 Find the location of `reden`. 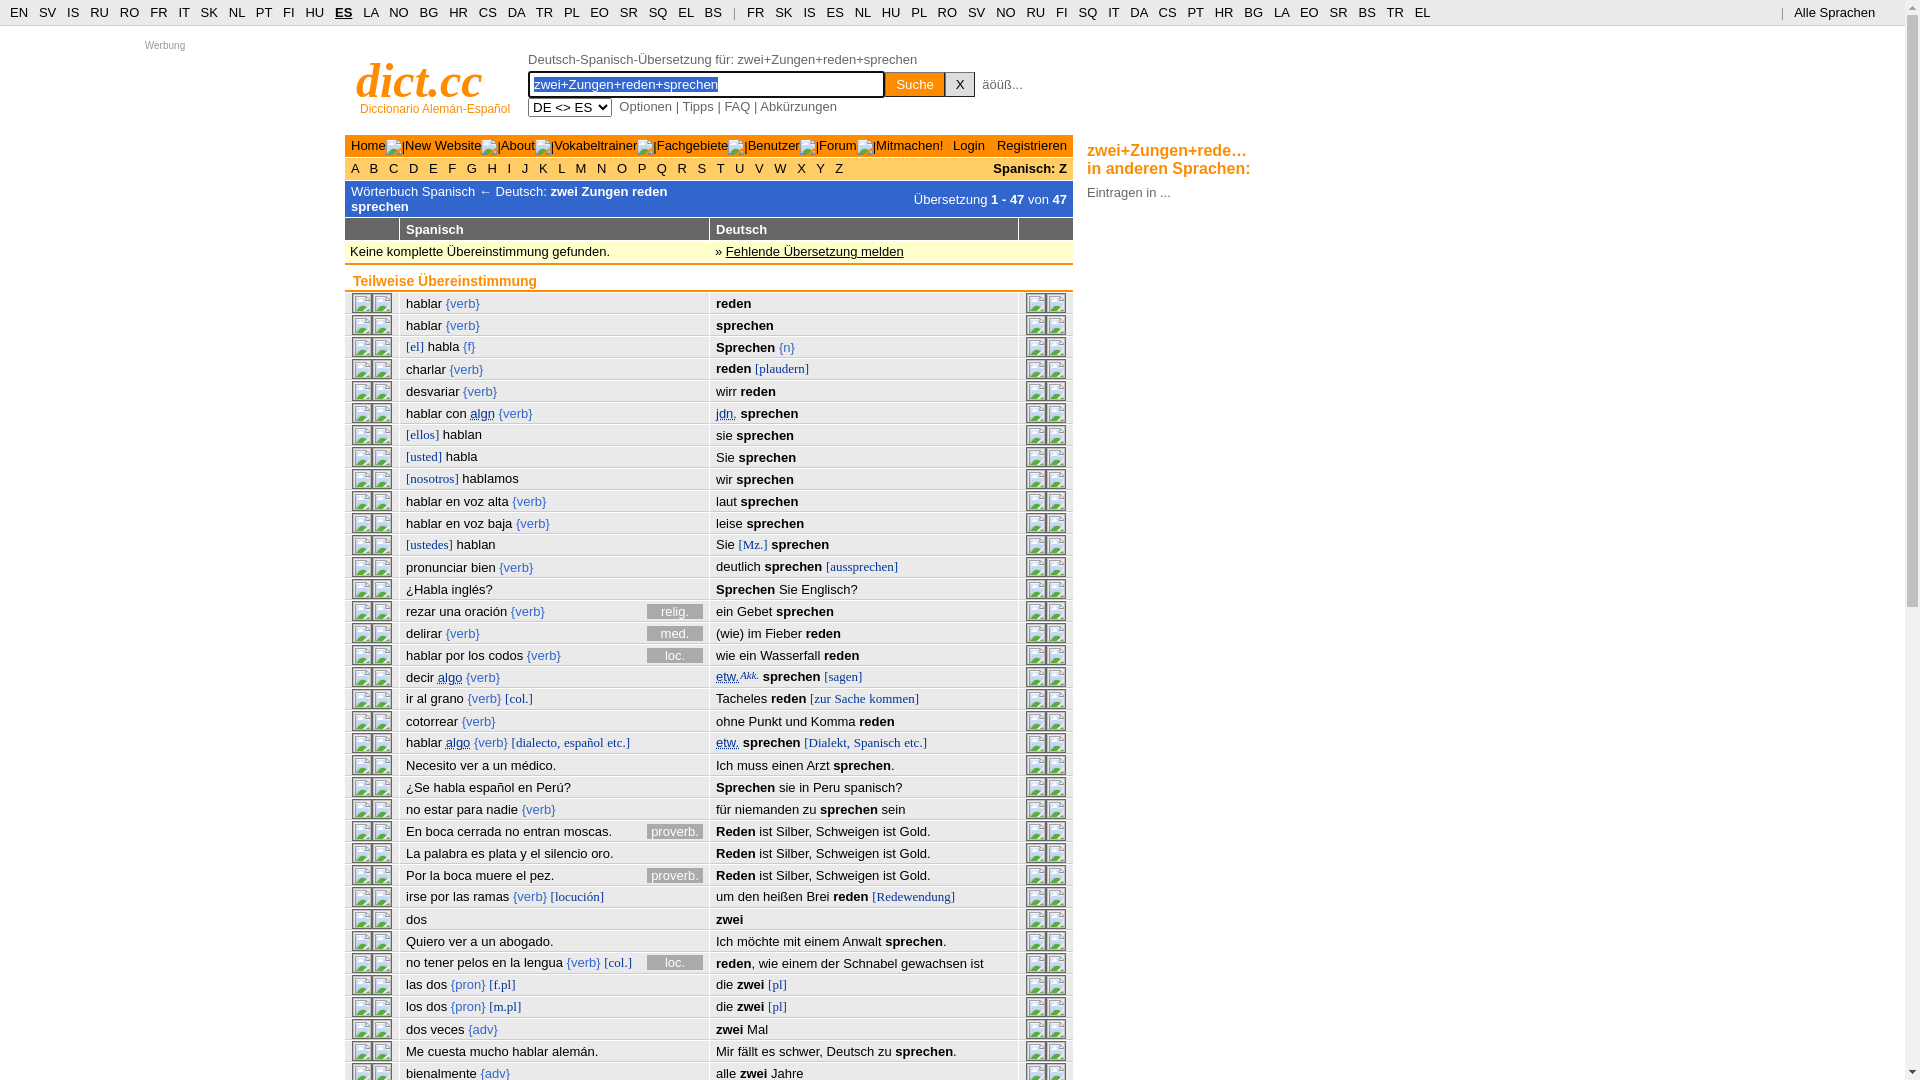

reden is located at coordinates (850, 896).